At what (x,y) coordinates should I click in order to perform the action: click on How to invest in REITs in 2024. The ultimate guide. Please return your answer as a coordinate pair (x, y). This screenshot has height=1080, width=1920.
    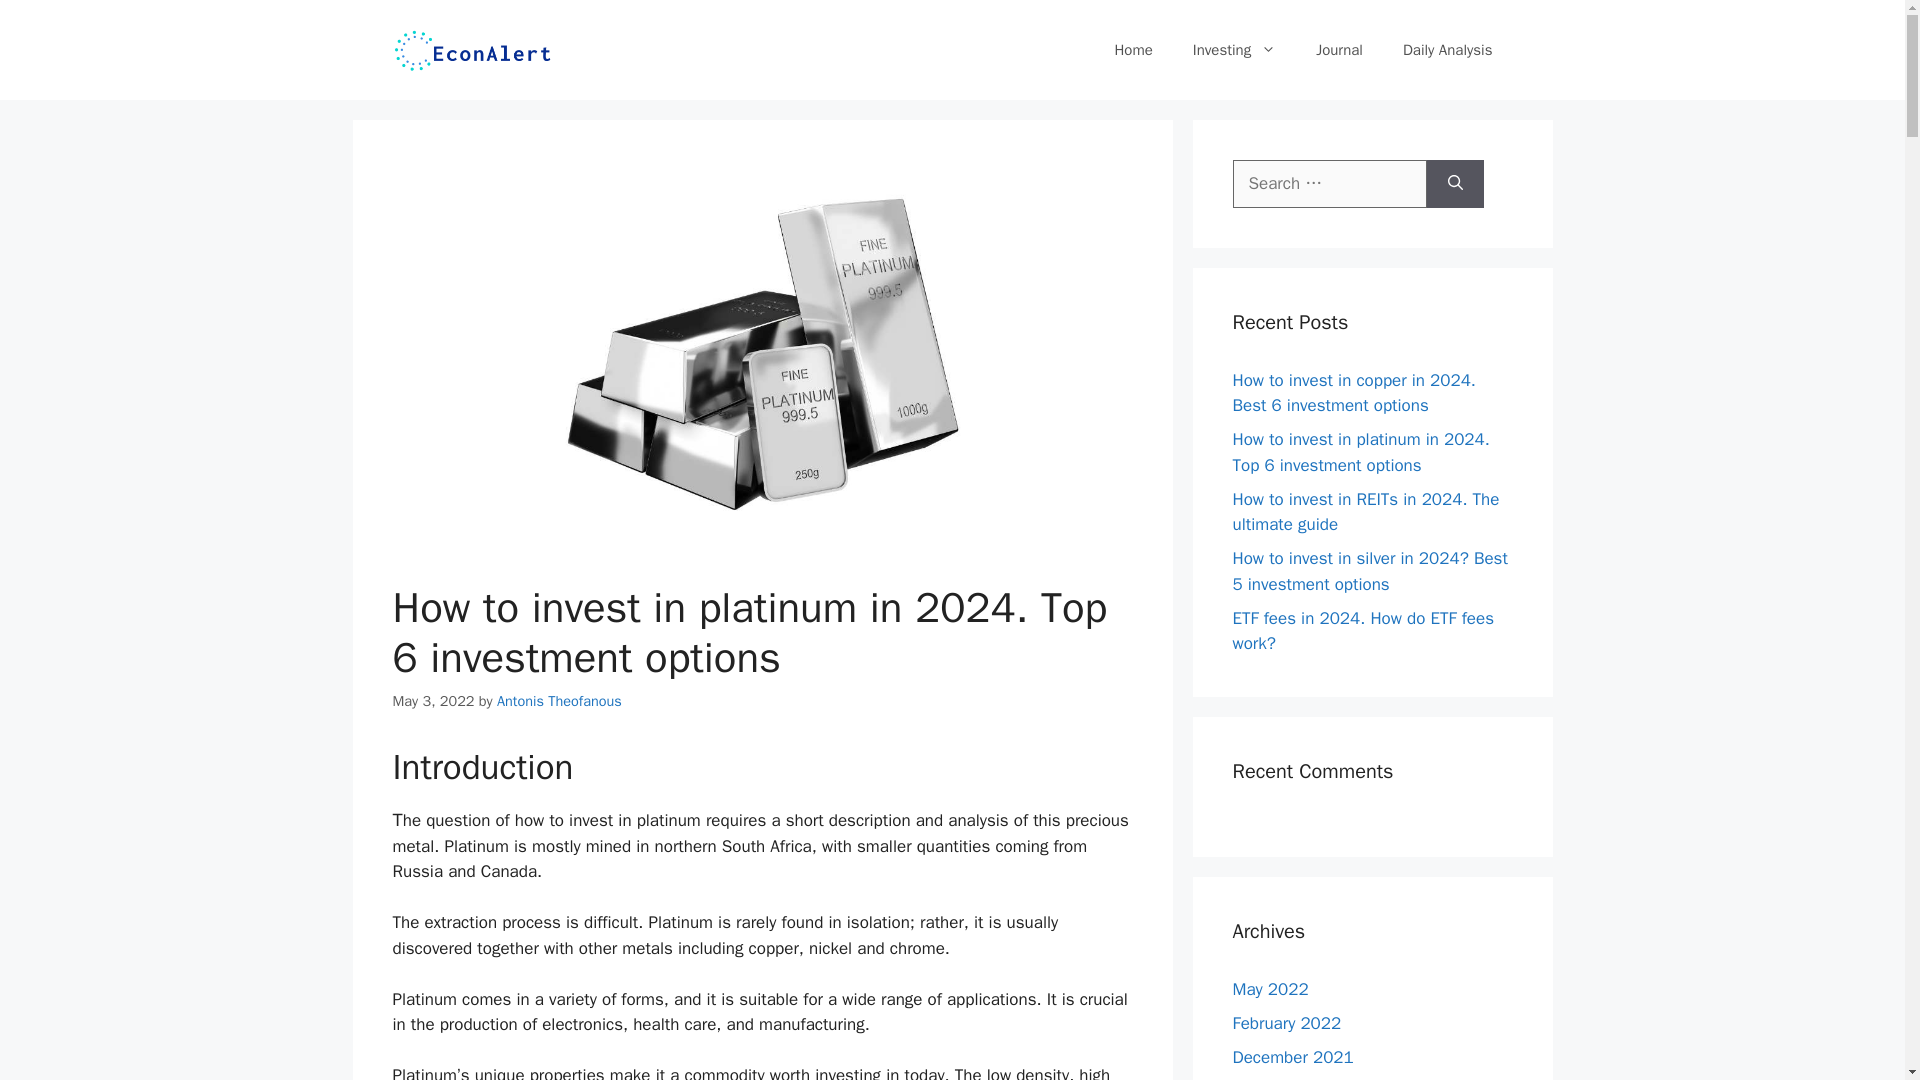
    Looking at the image, I should click on (1366, 511).